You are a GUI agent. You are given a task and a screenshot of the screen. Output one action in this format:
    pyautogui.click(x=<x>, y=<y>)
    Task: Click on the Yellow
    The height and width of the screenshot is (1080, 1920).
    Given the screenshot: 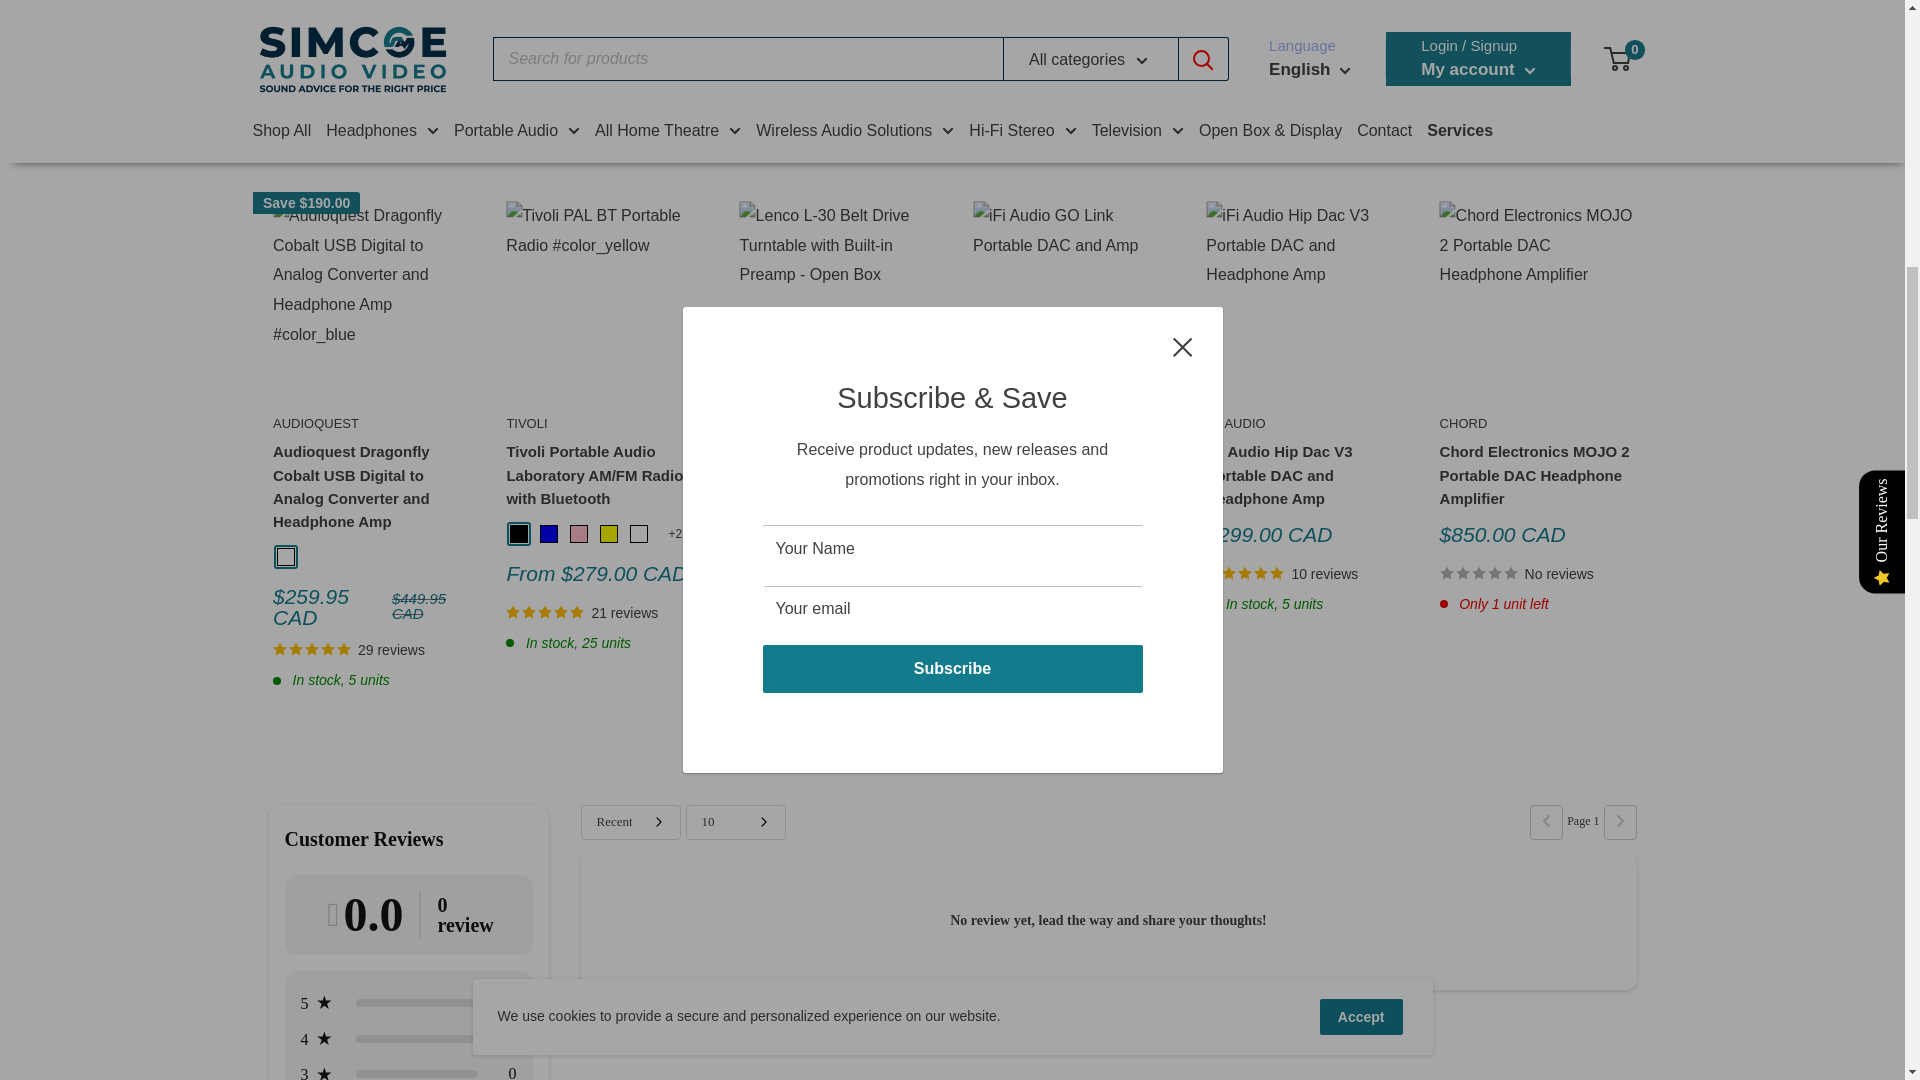 What is the action you would take?
    pyautogui.click(x=608, y=534)
    